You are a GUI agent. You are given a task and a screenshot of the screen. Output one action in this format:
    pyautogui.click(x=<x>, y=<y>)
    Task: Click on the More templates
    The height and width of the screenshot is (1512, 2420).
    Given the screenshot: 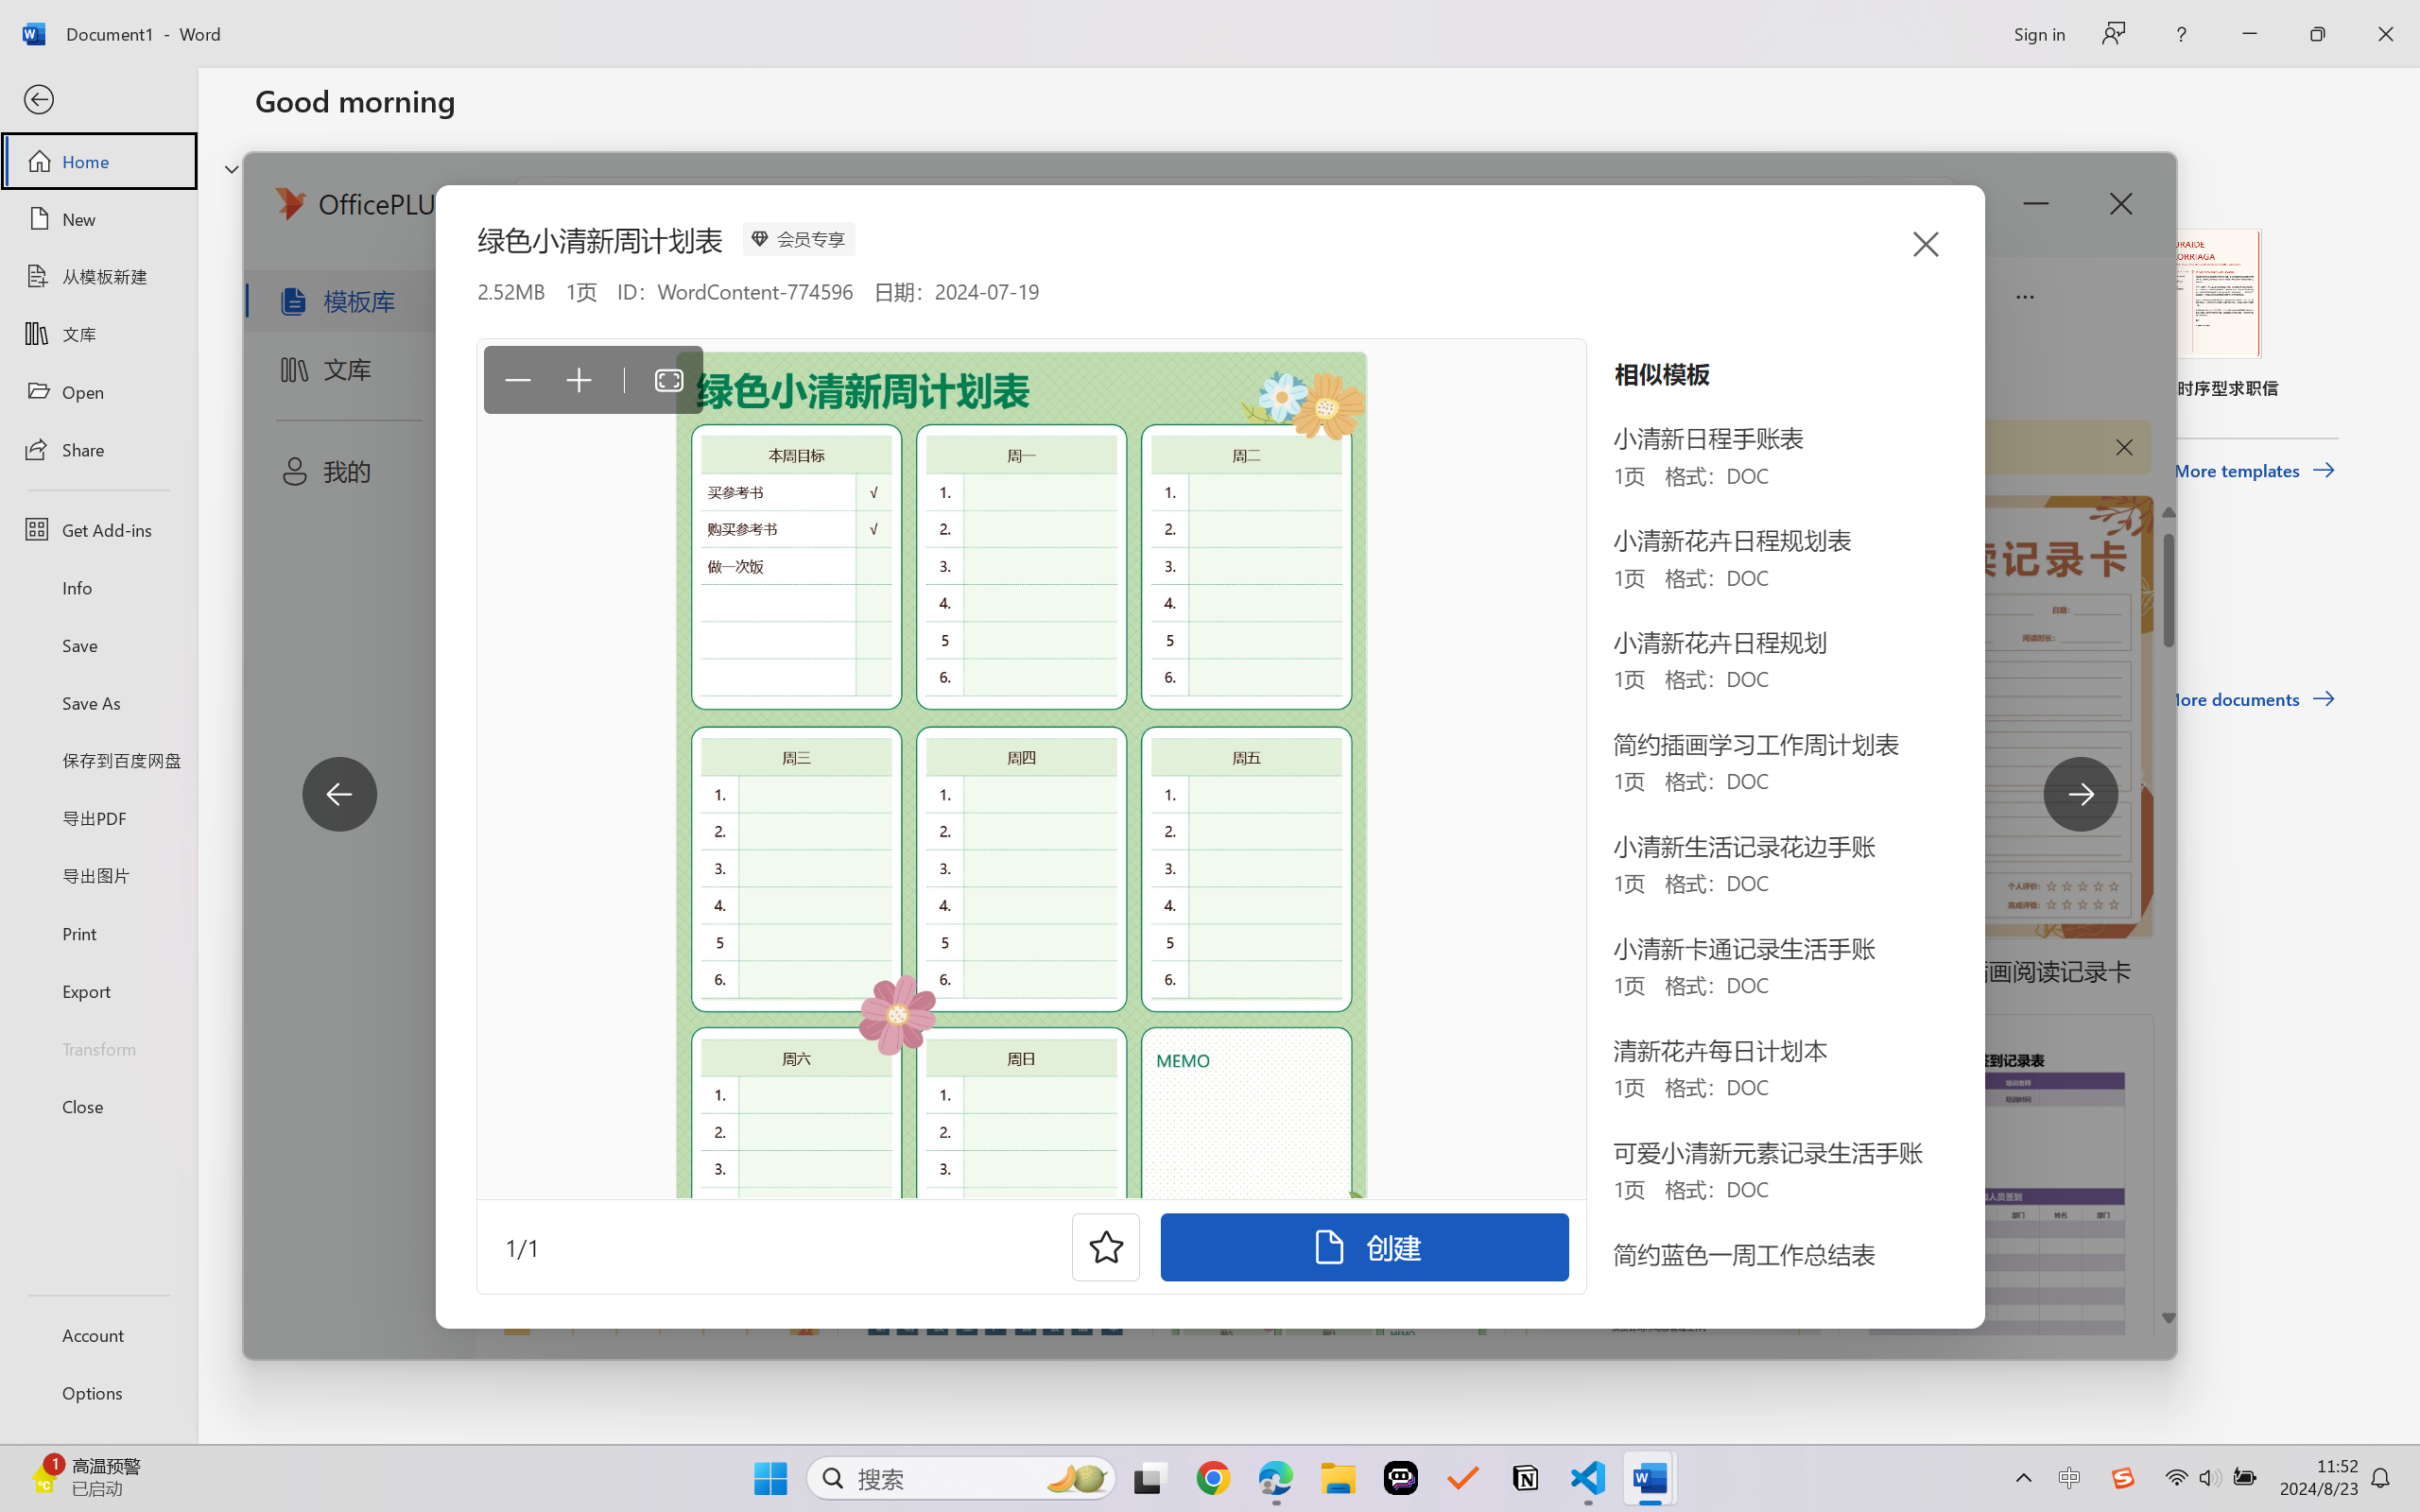 What is the action you would take?
    pyautogui.click(x=2254, y=471)
    